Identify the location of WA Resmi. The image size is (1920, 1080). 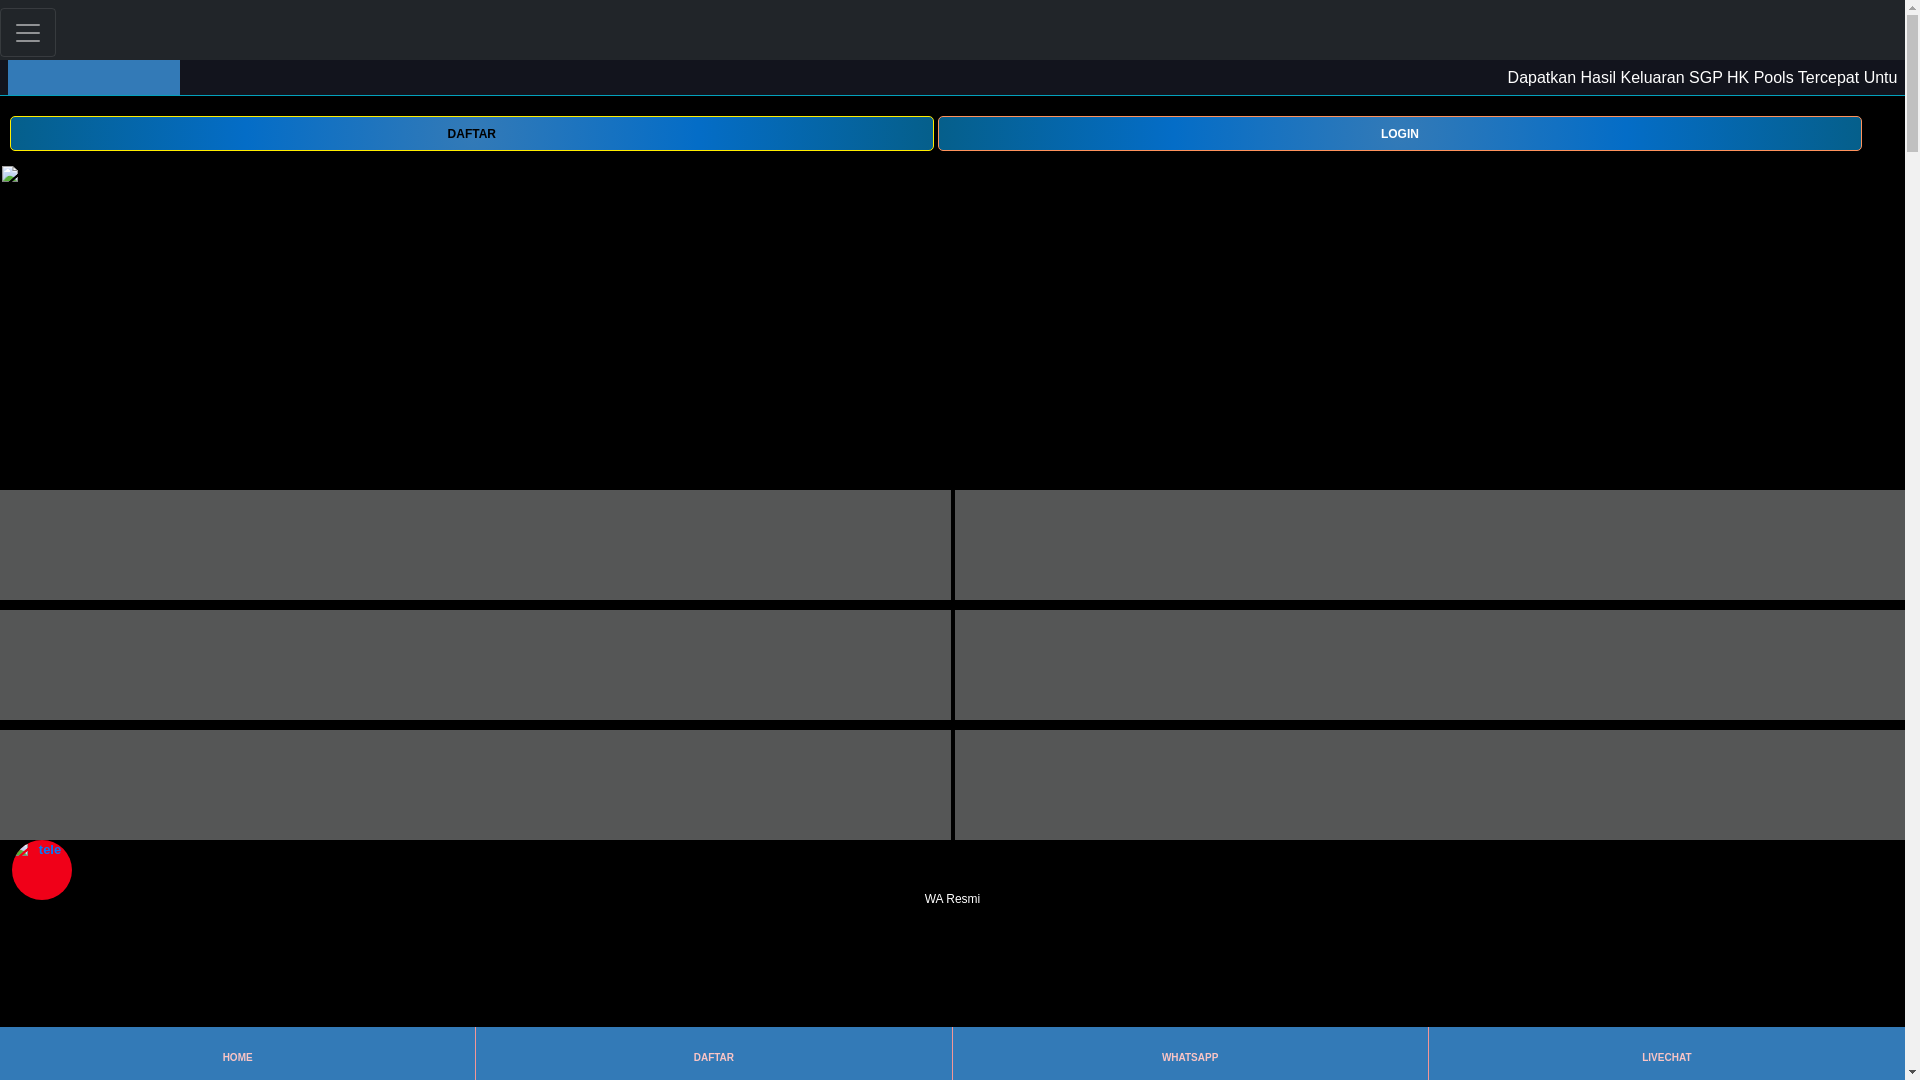
(952, 886).